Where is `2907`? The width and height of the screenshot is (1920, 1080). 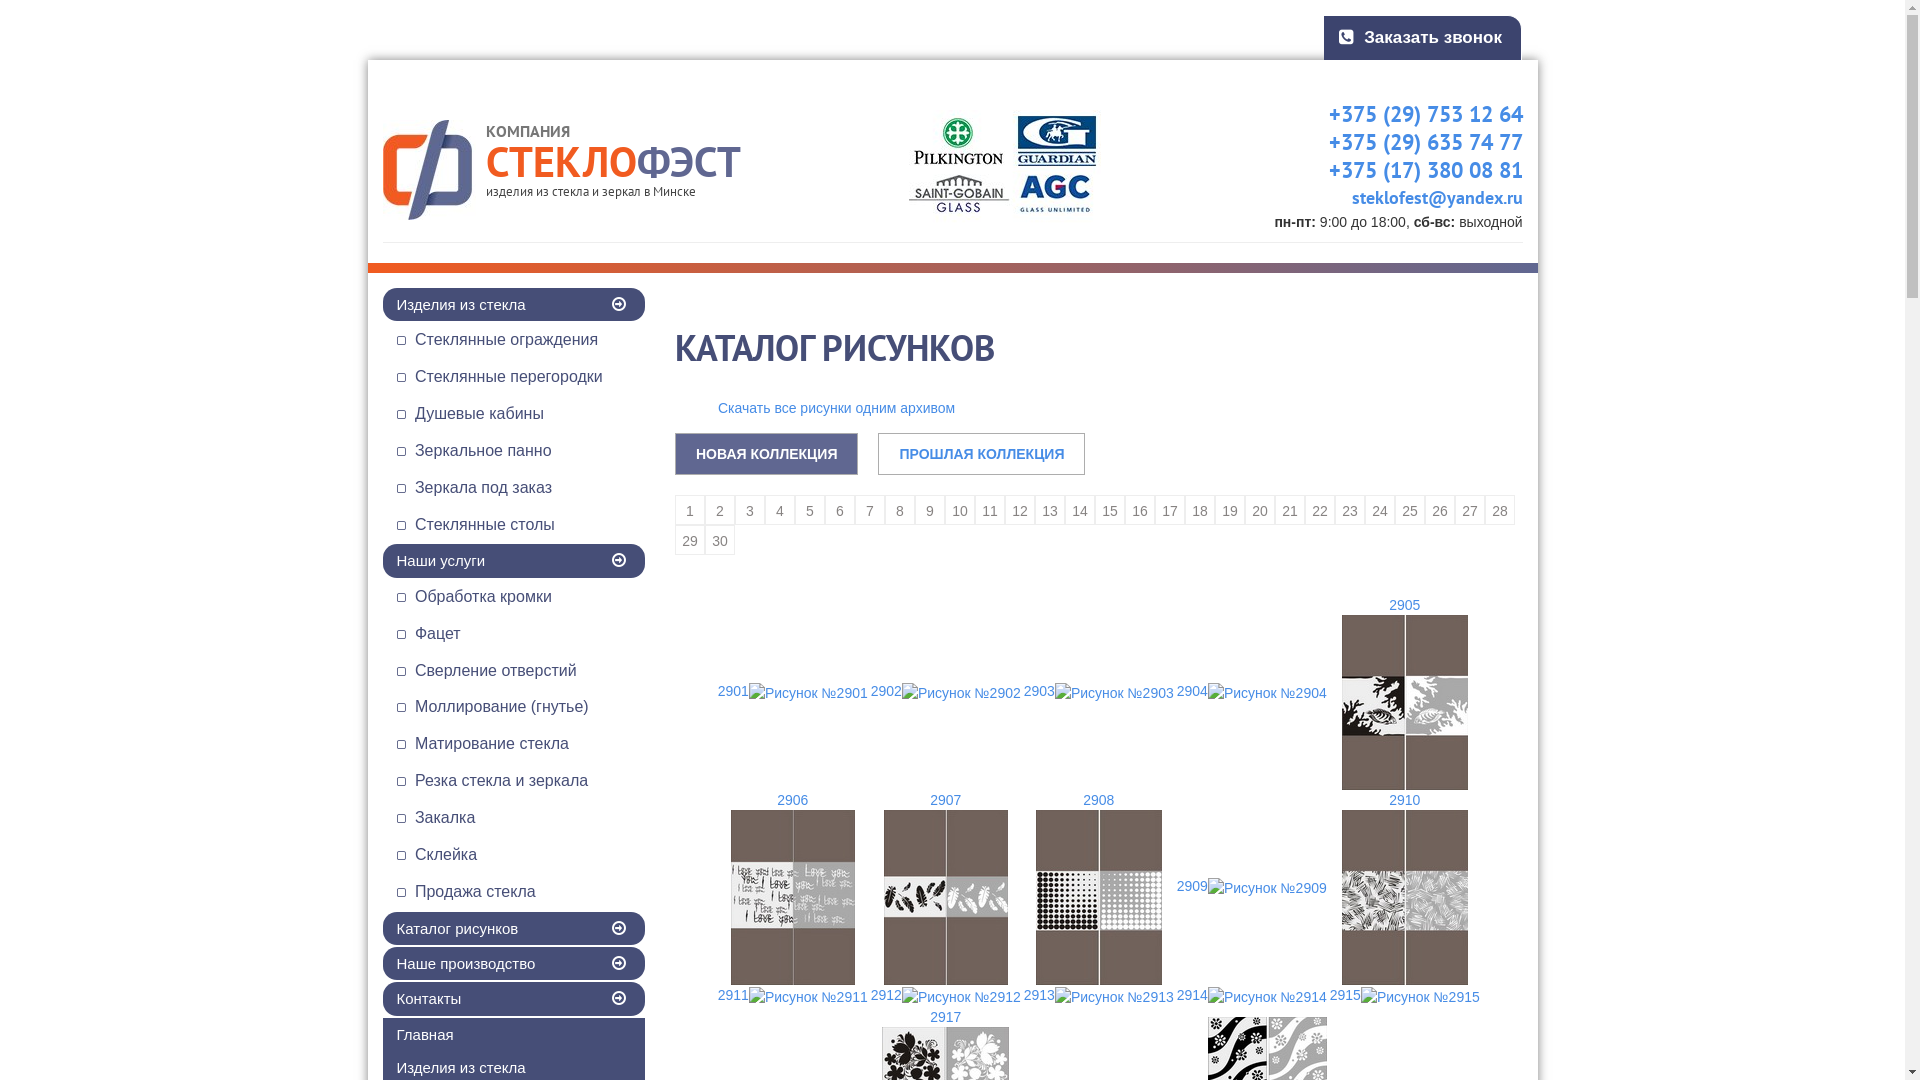
2907 is located at coordinates (946, 888).